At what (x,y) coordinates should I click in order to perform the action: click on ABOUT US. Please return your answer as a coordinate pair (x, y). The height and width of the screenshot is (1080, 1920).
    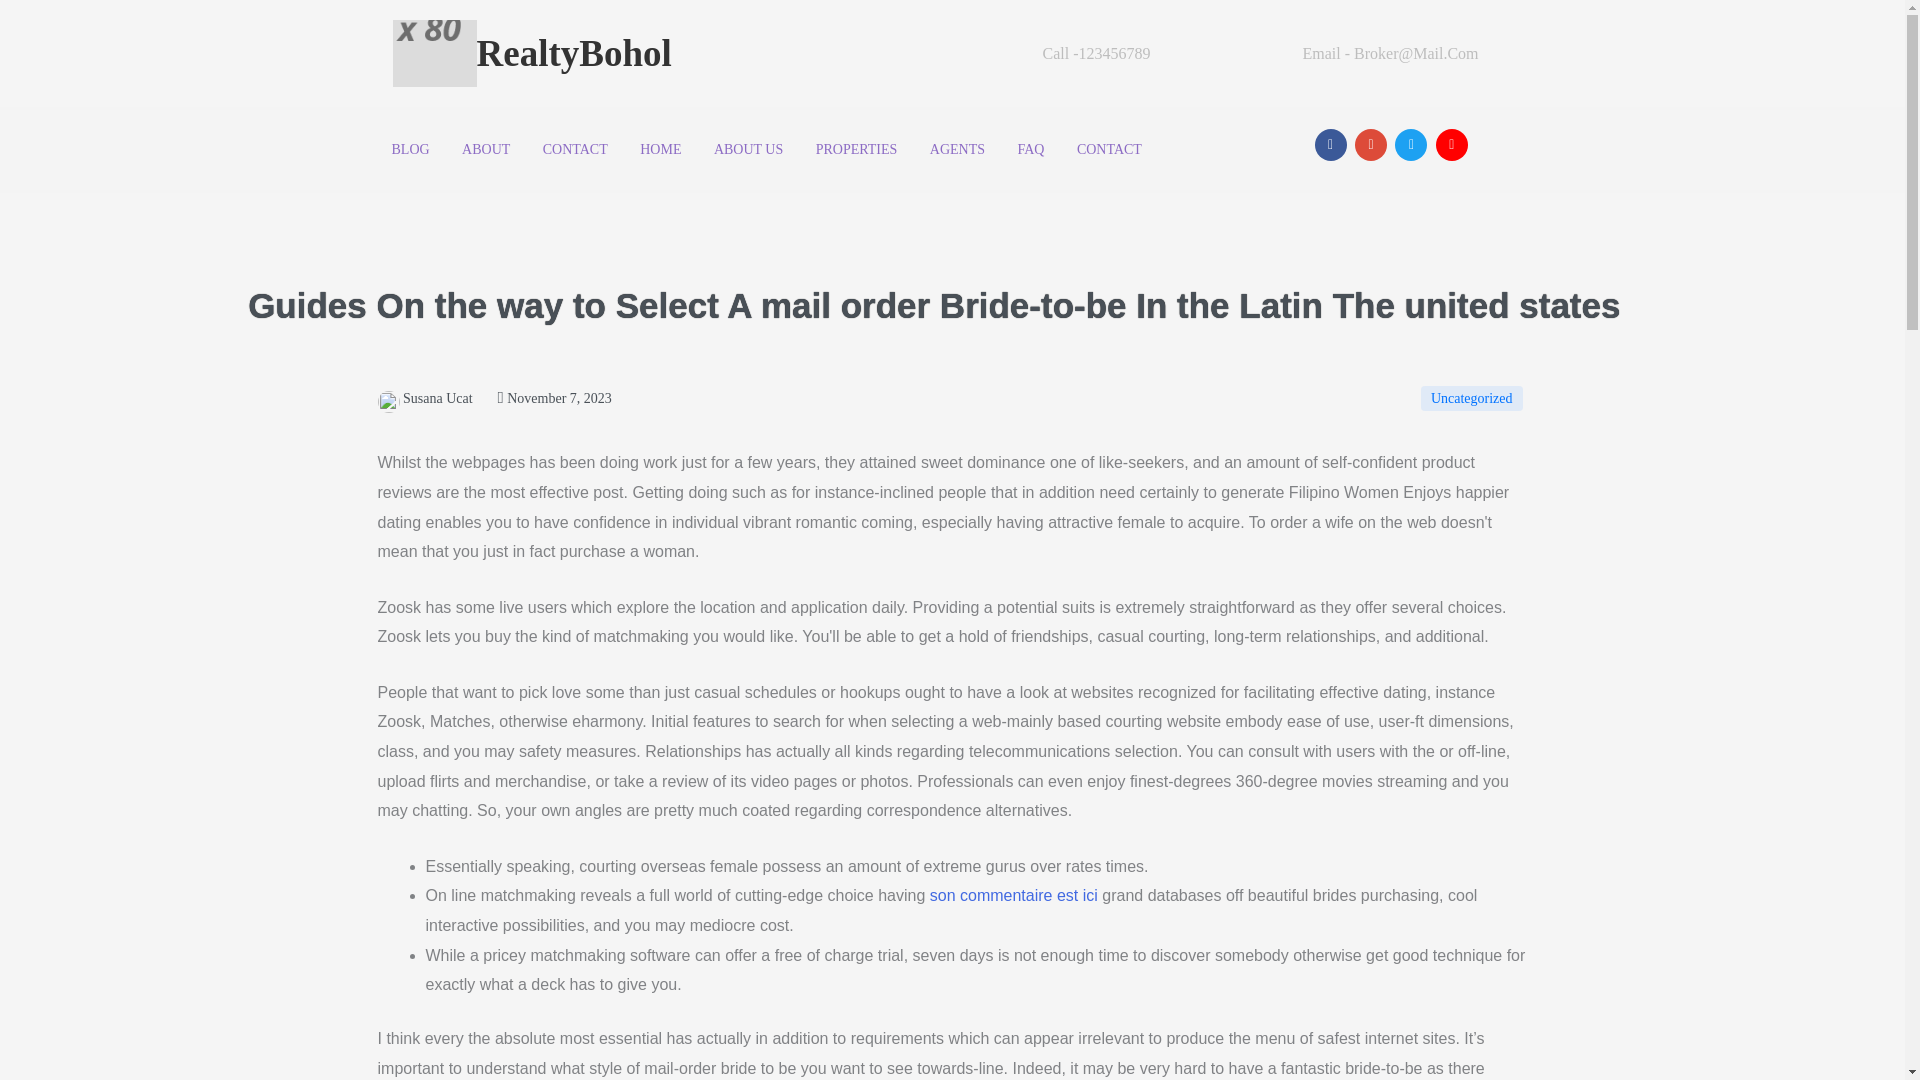
    Looking at the image, I should click on (748, 148).